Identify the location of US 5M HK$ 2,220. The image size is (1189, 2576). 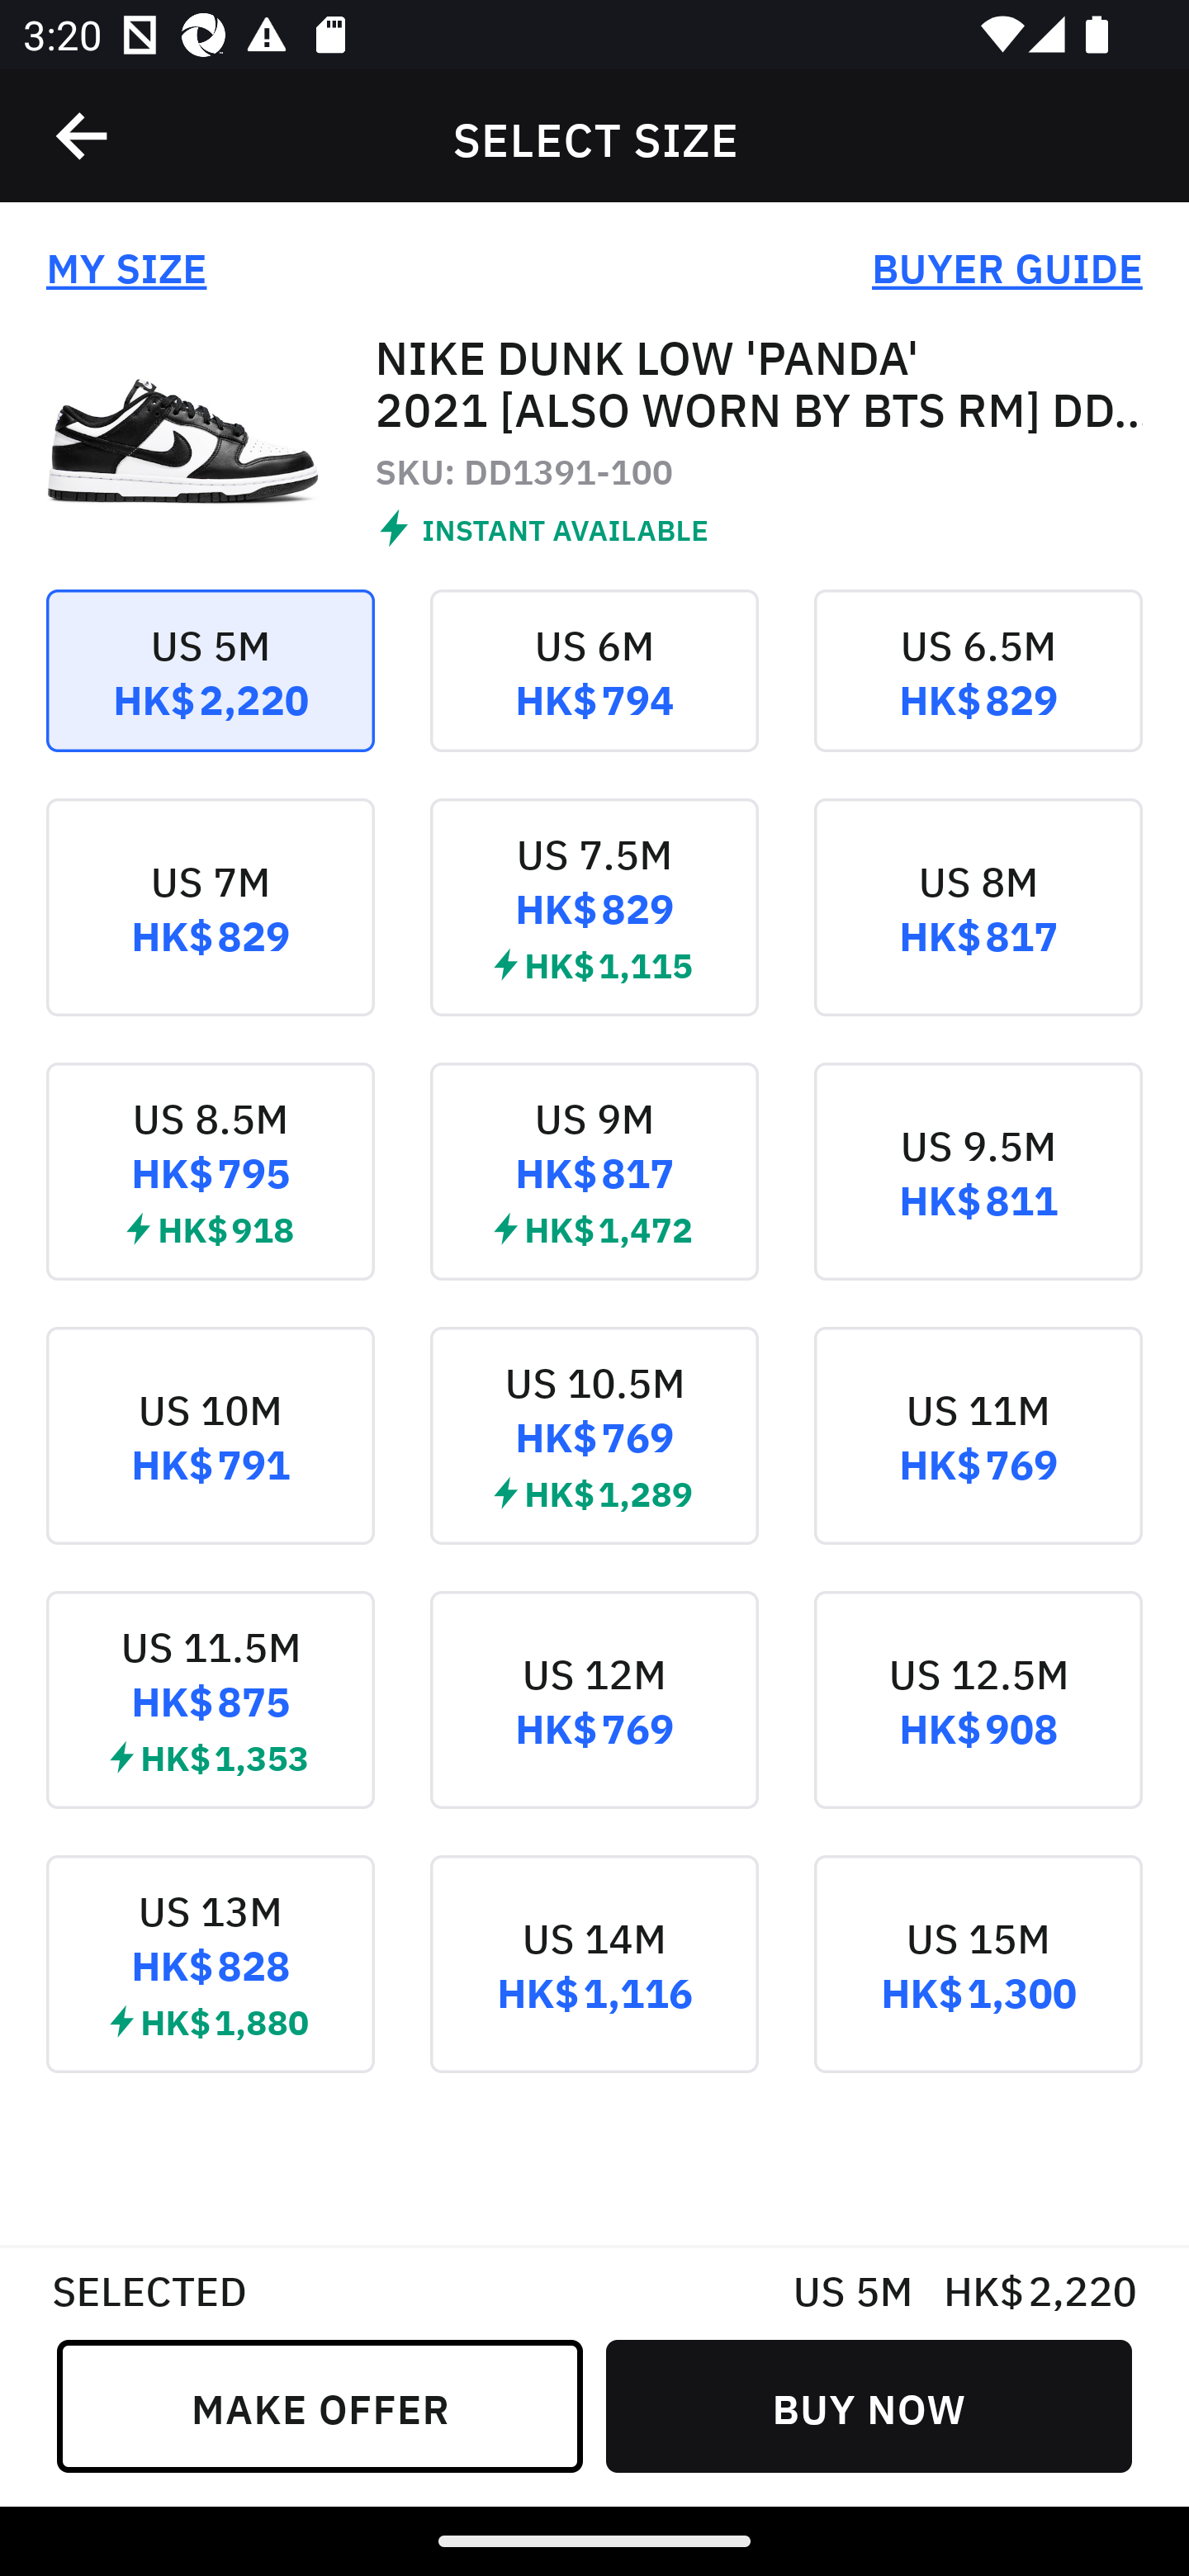
(210, 694).